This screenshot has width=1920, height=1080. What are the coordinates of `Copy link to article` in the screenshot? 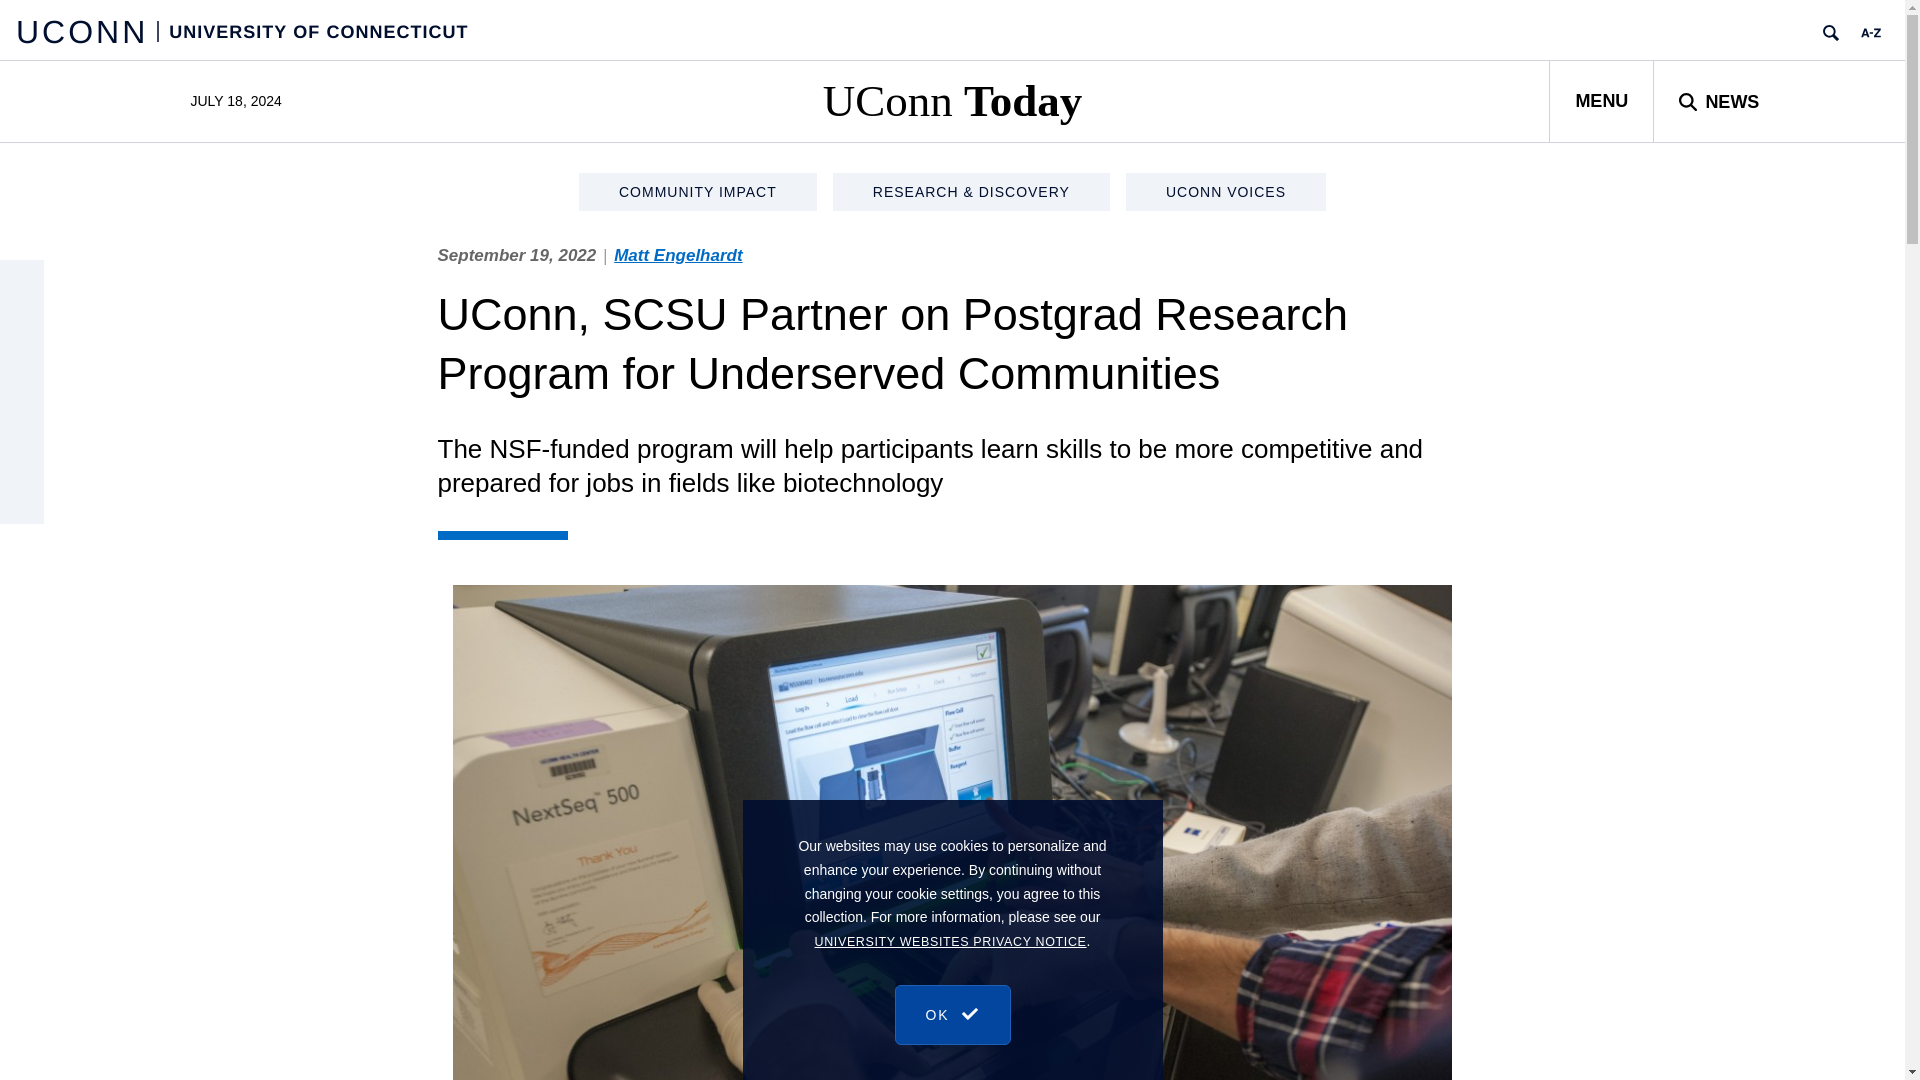 It's located at (22, 282).